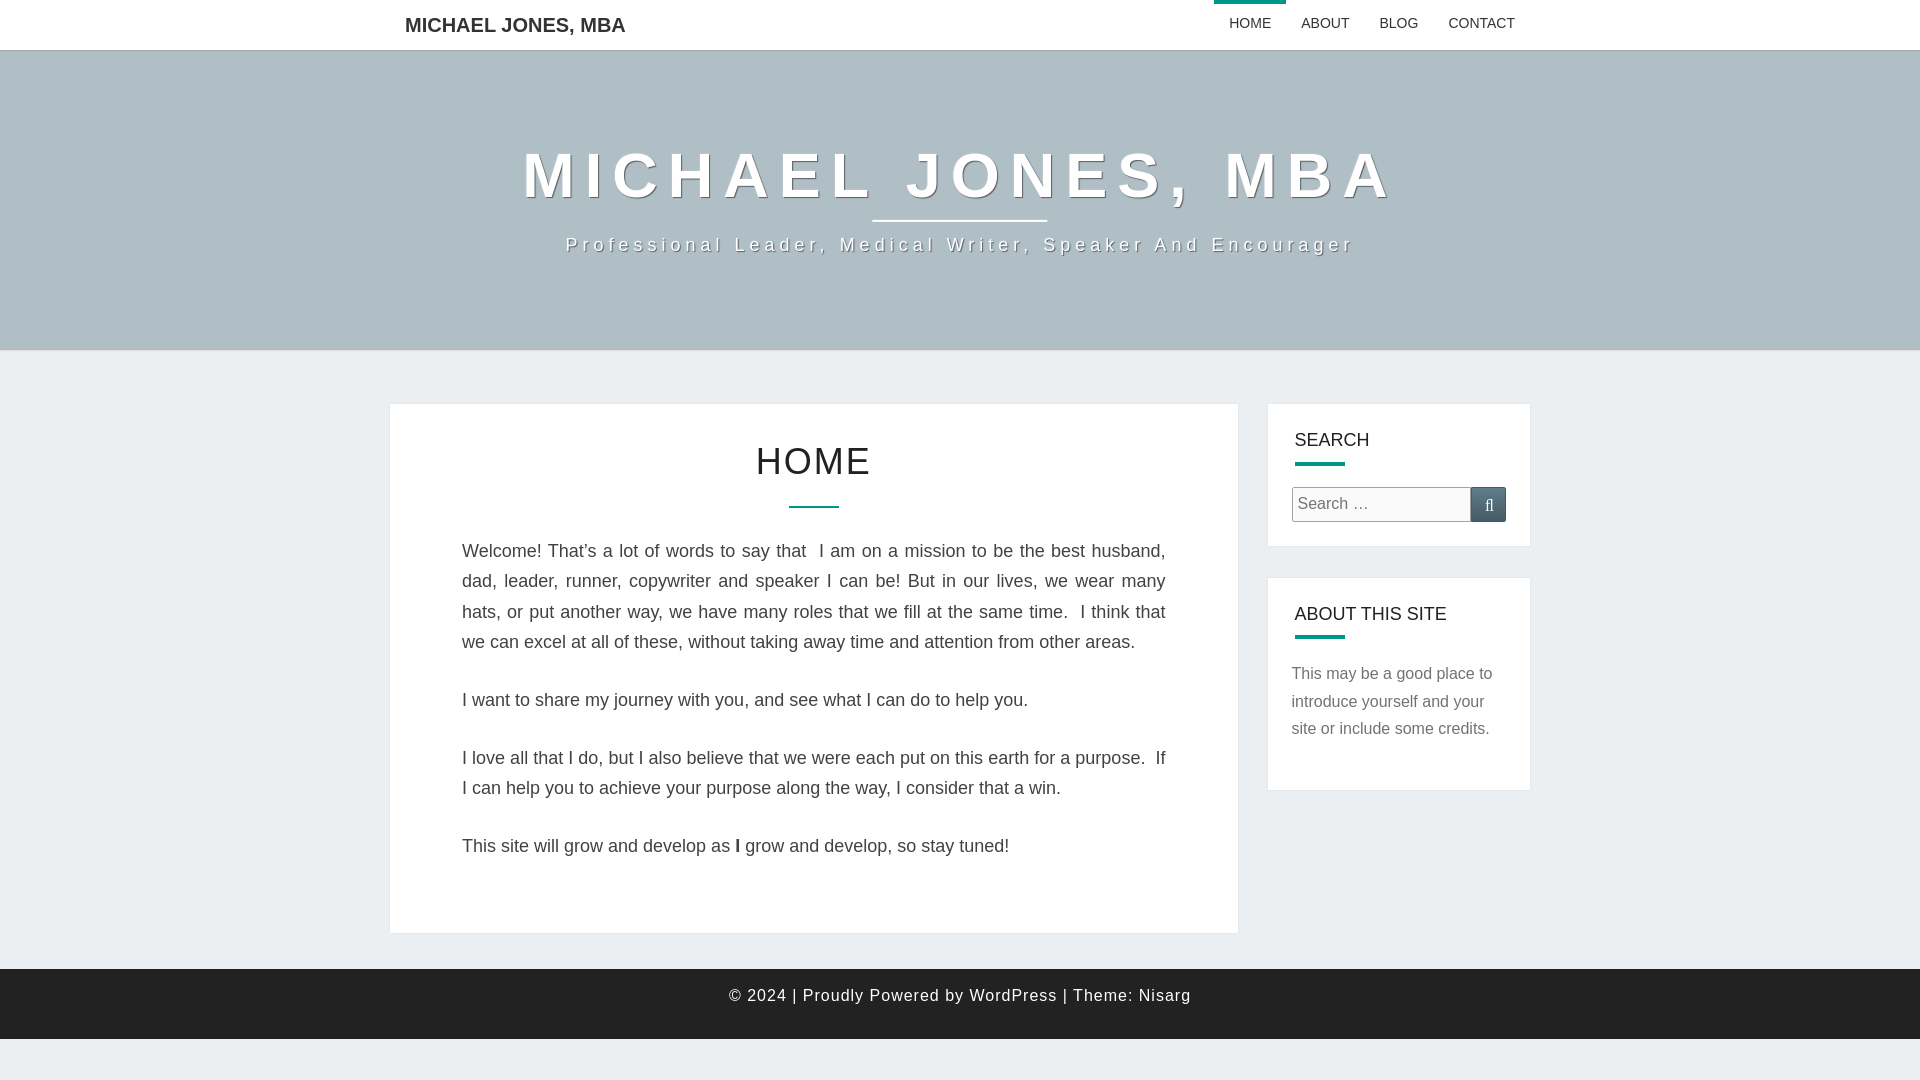 This screenshot has height=1080, width=1920. Describe the element at coordinates (1013, 996) in the screenshot. I see `WordPress` at that location.